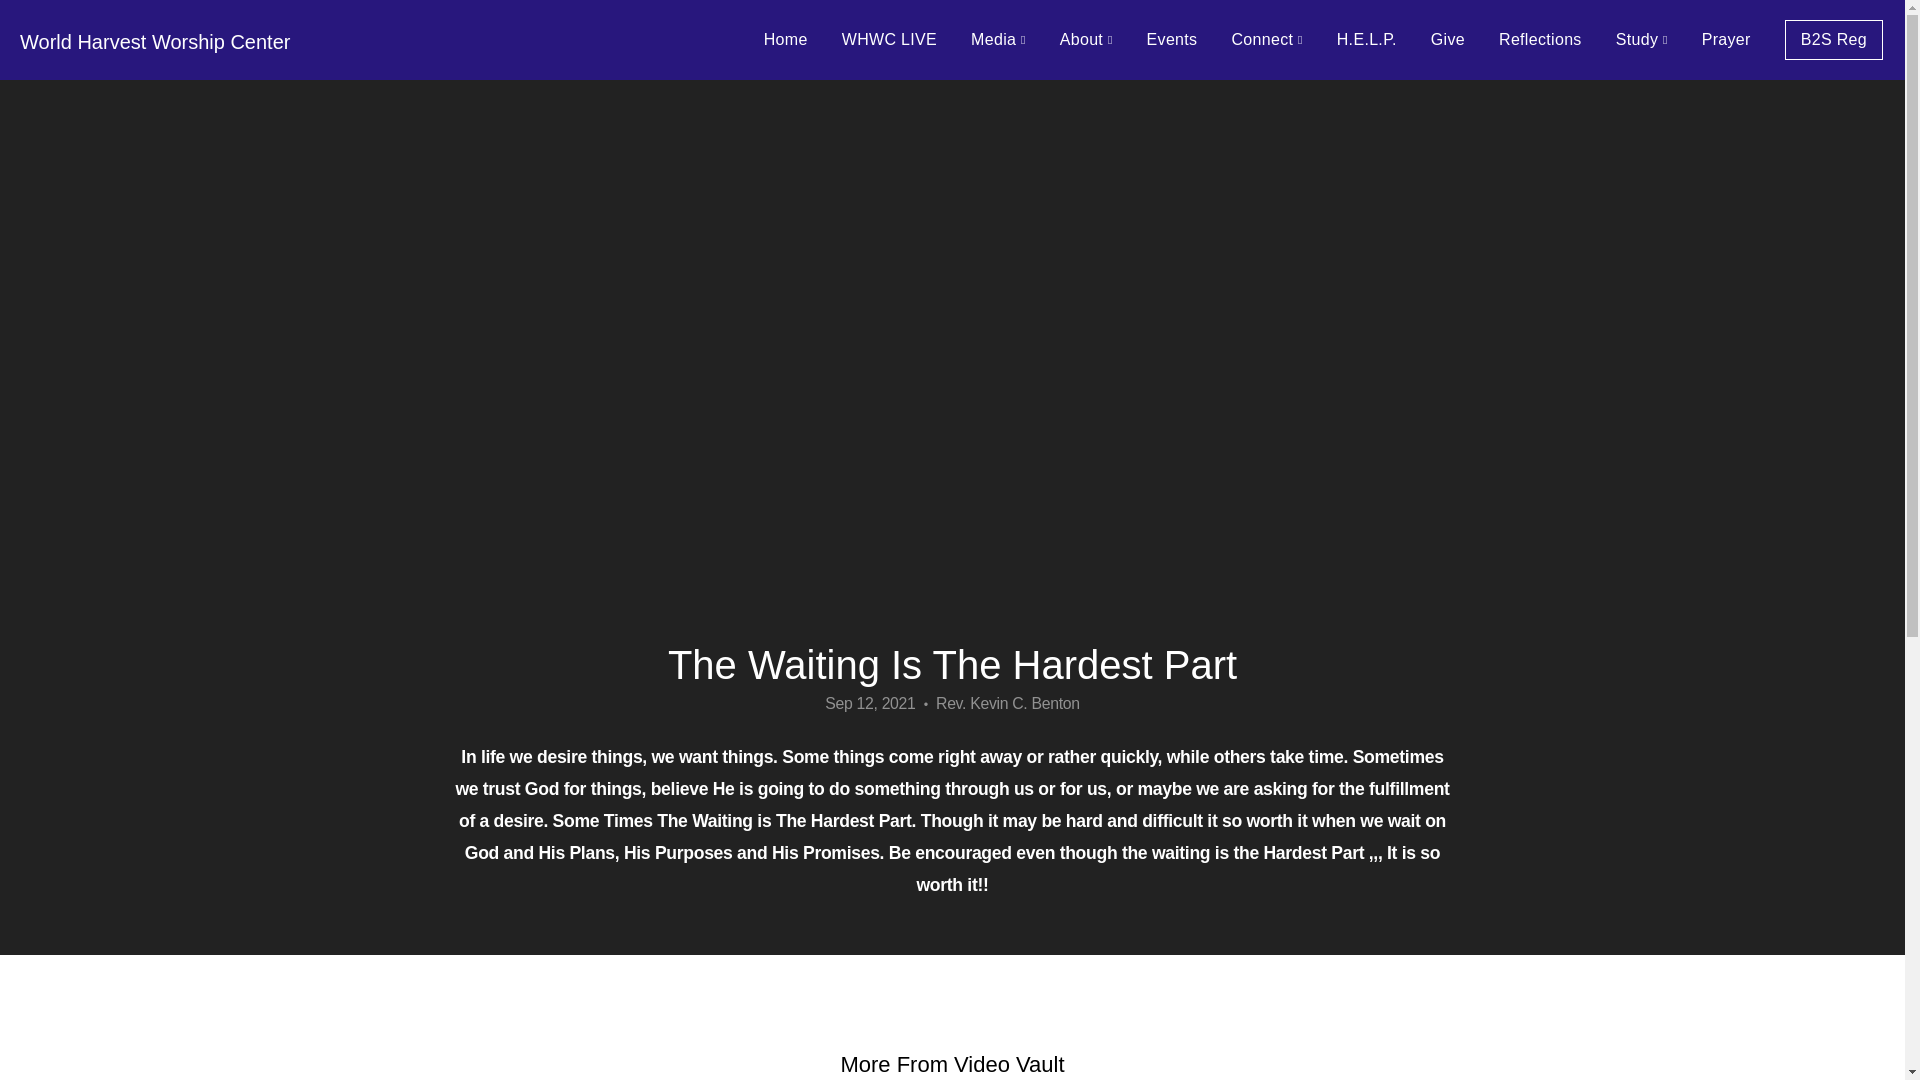  What do you see at coordinates (998, 40) in the screenshot?
I see `Media ` at bounding box center [998, 40].